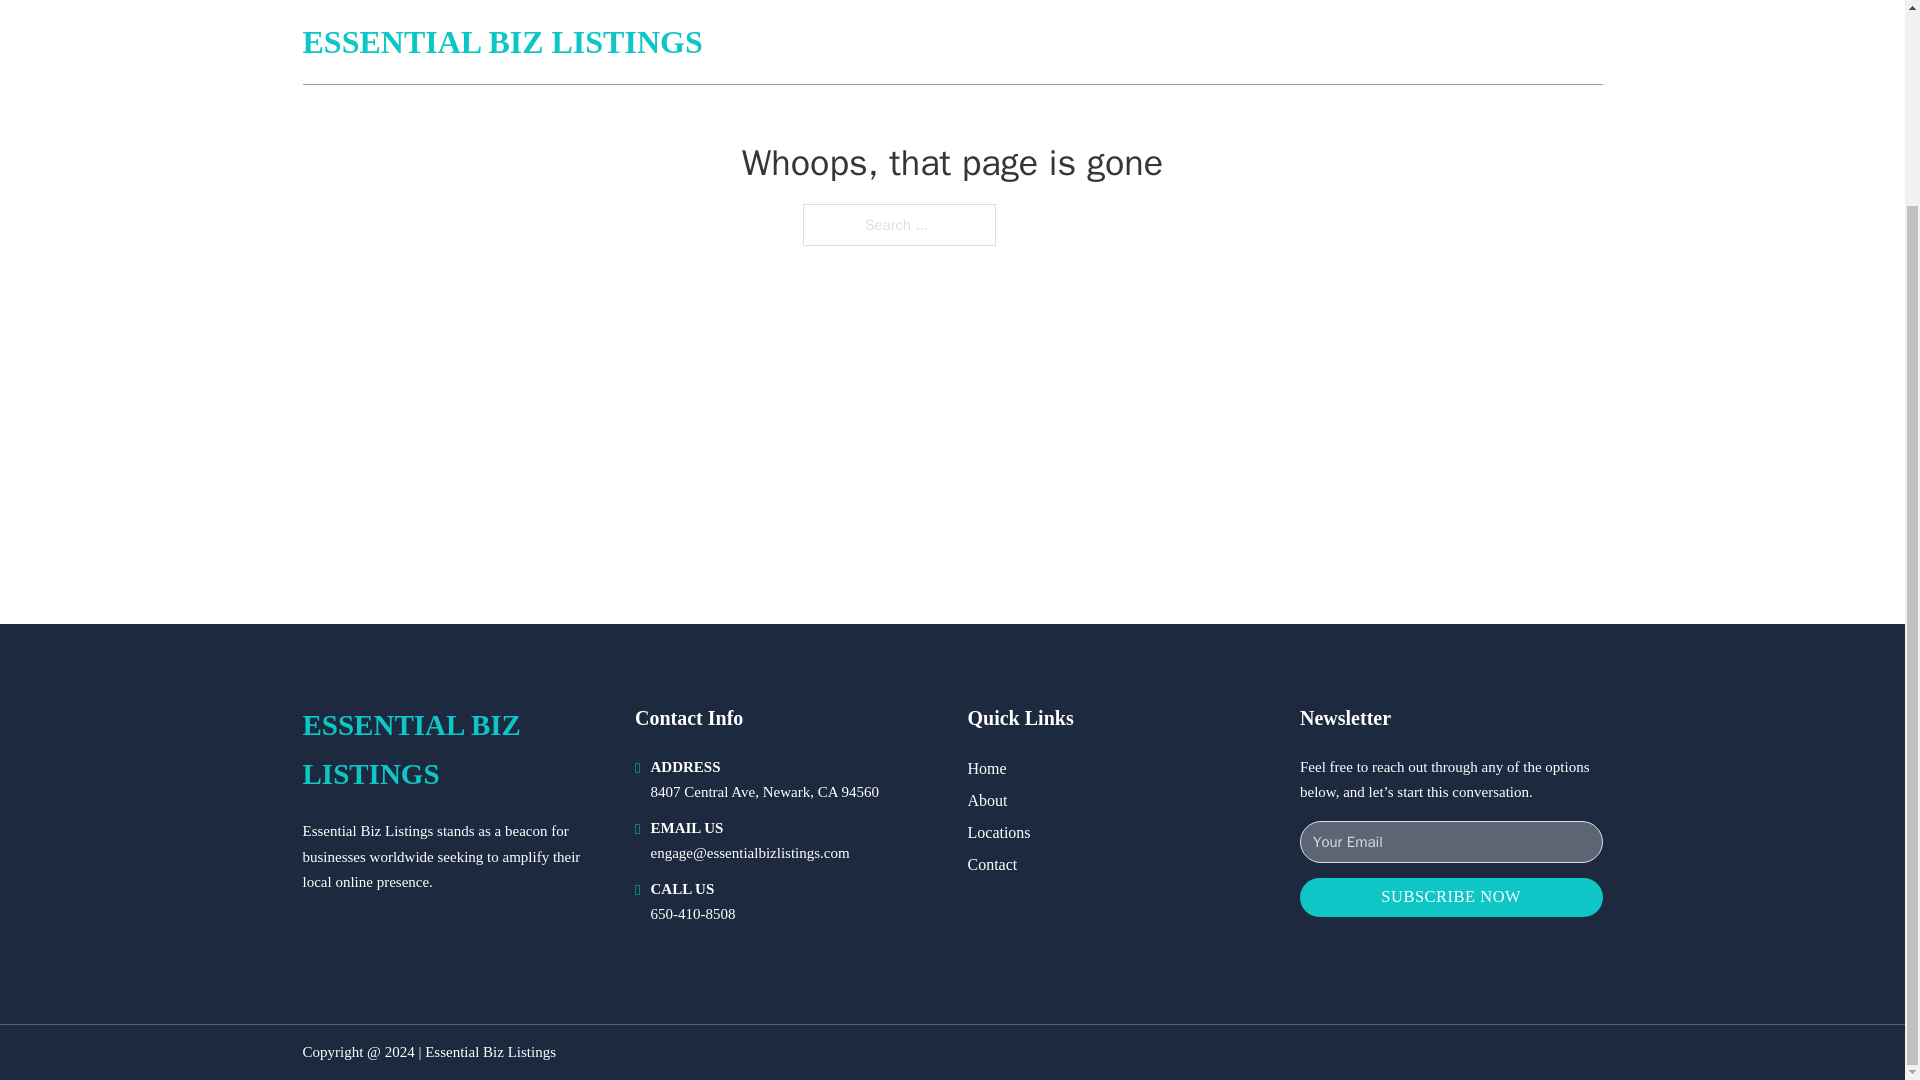  Describe the element at coordinates (992, 864) in the screenshot. I see `Contact` at that location.